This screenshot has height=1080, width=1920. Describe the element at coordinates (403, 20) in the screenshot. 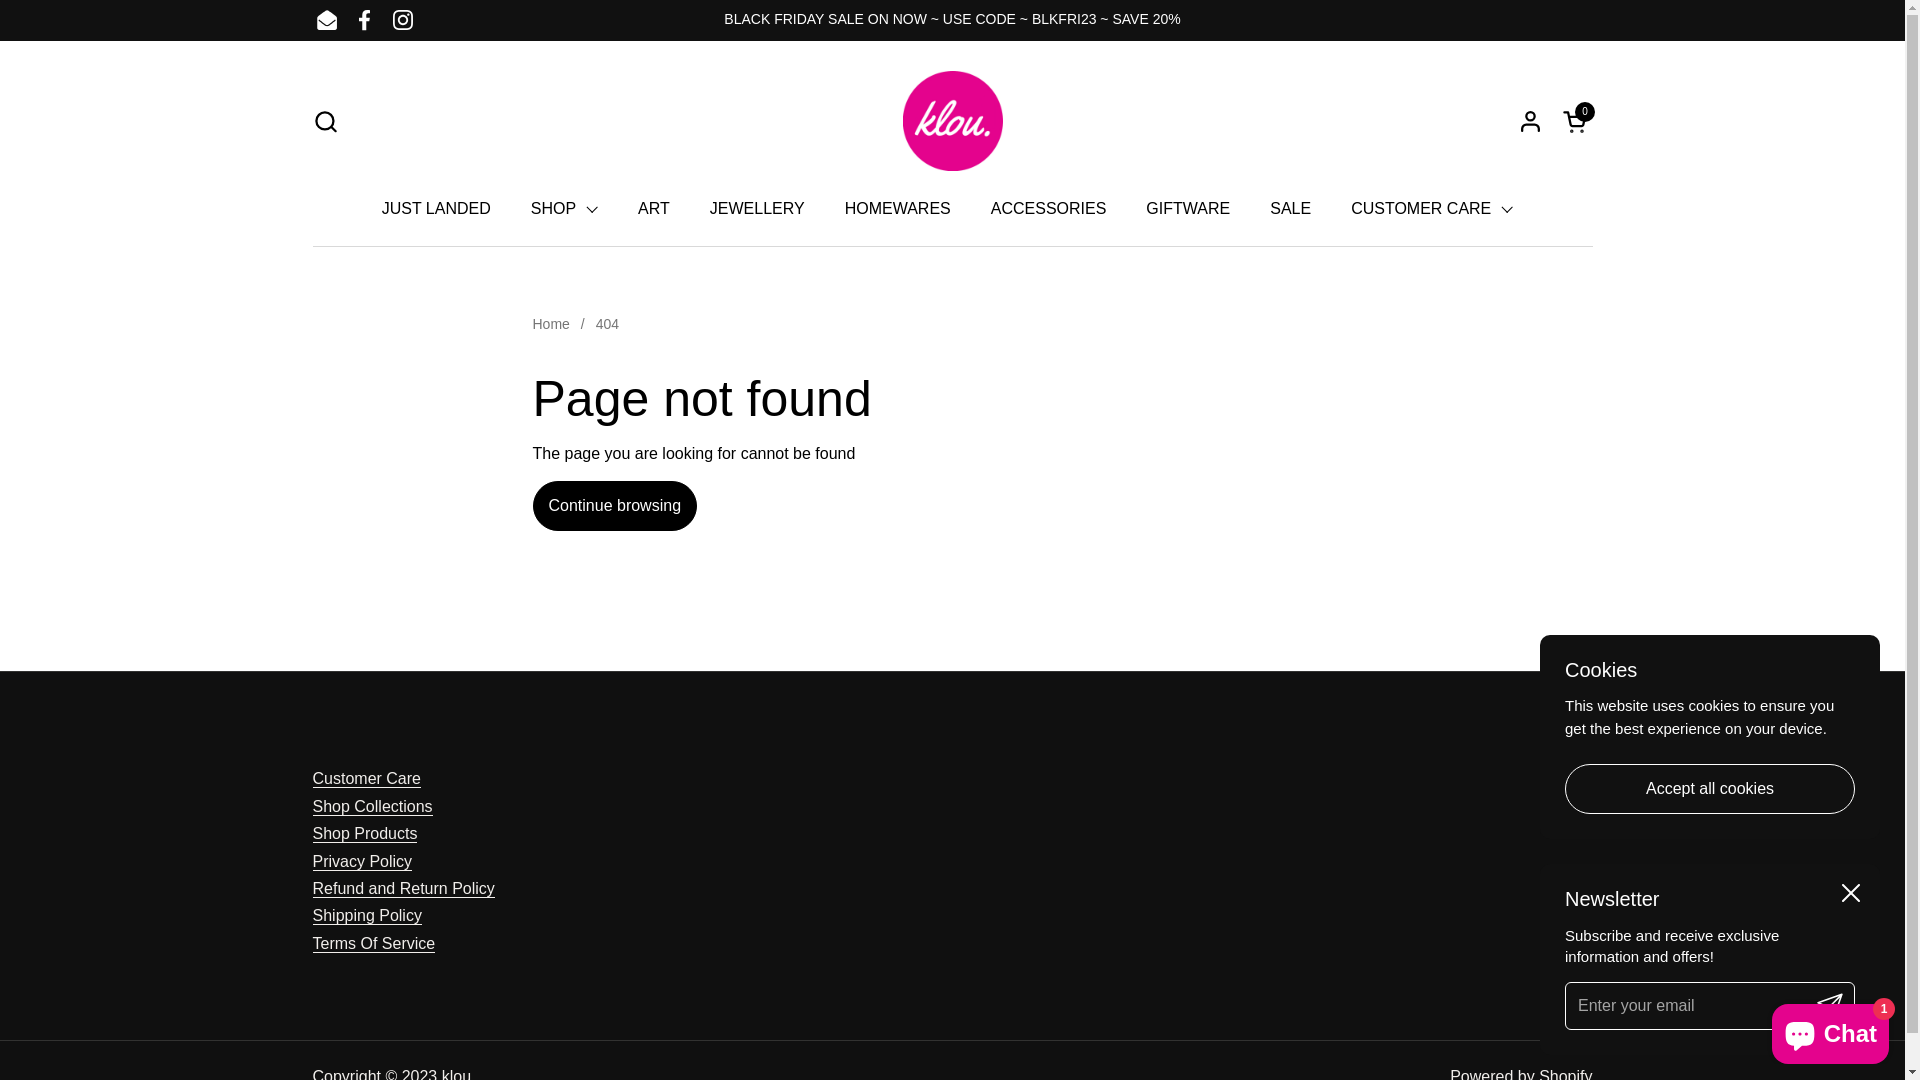

I see `Instagram` at that location.